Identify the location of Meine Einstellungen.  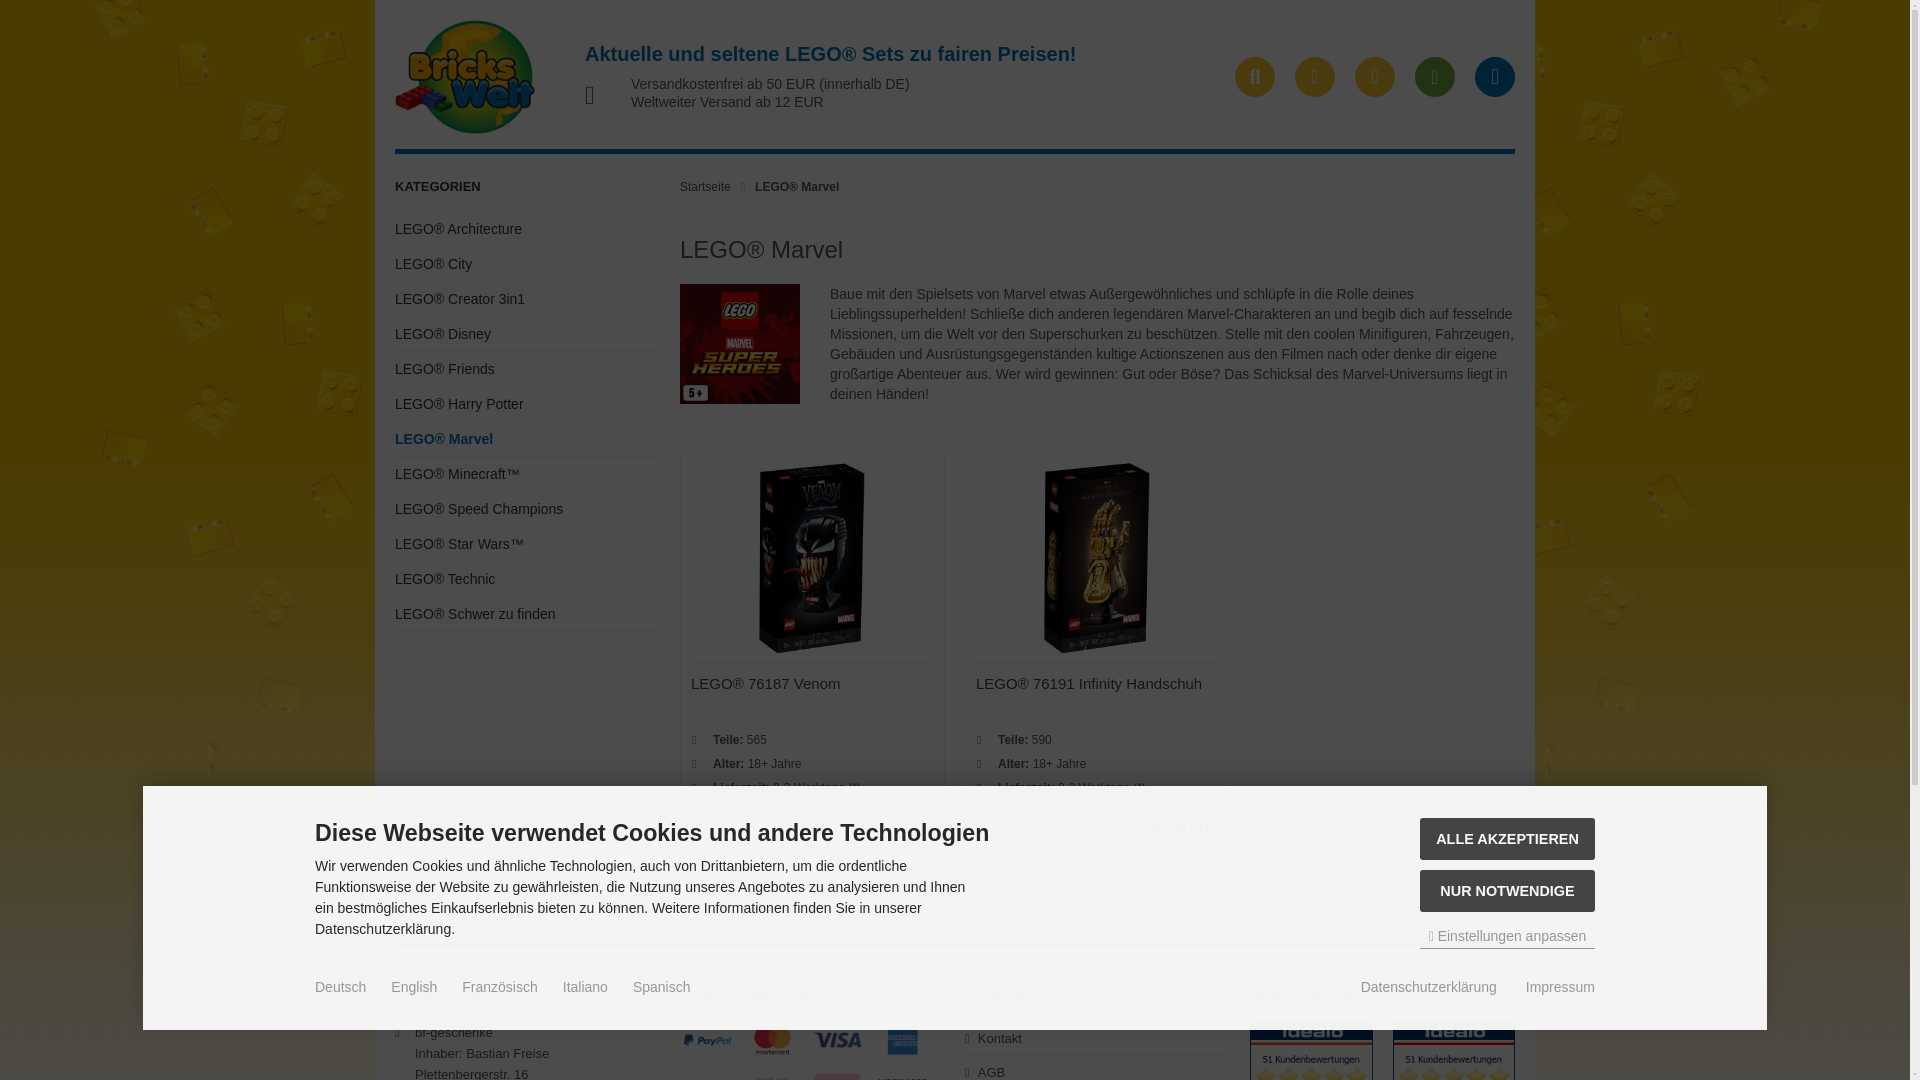
(1314, 77).